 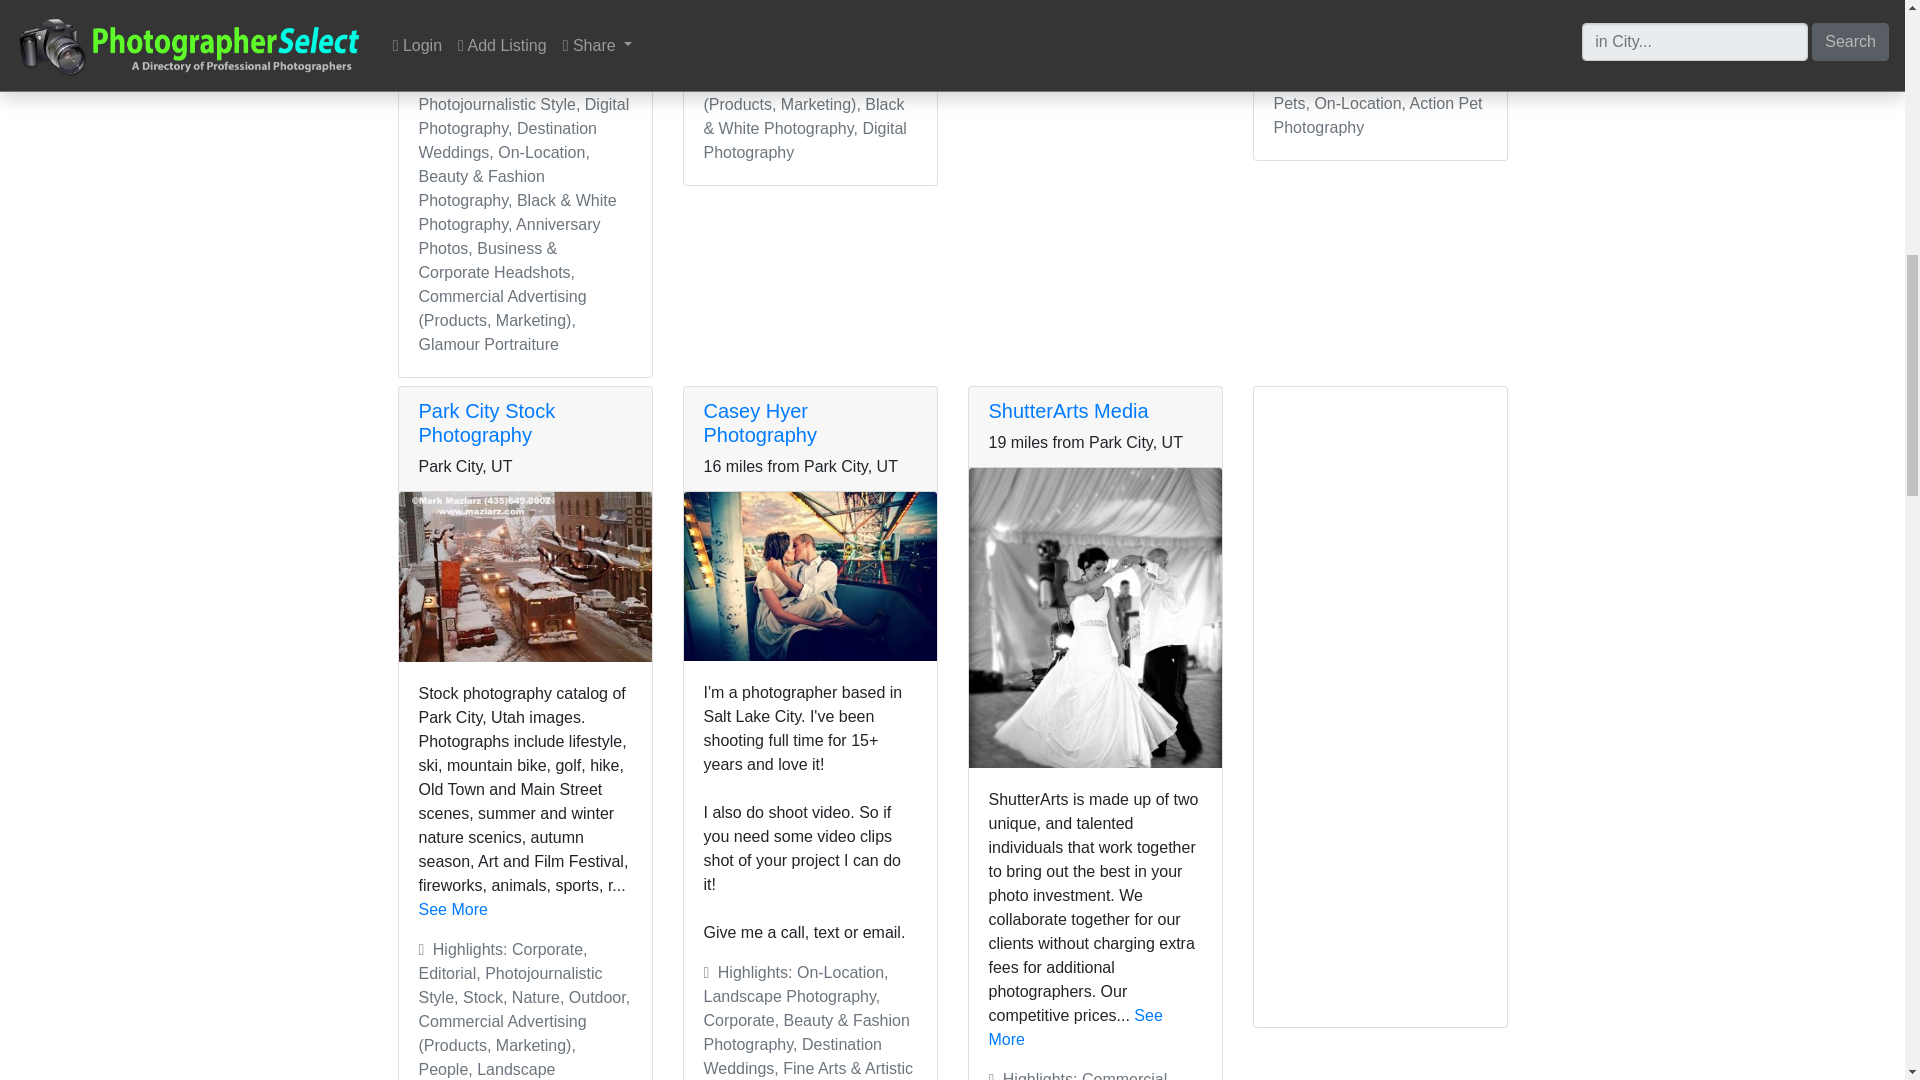 I want to click on Park City Stock Photography, so click(x=486, y=422).